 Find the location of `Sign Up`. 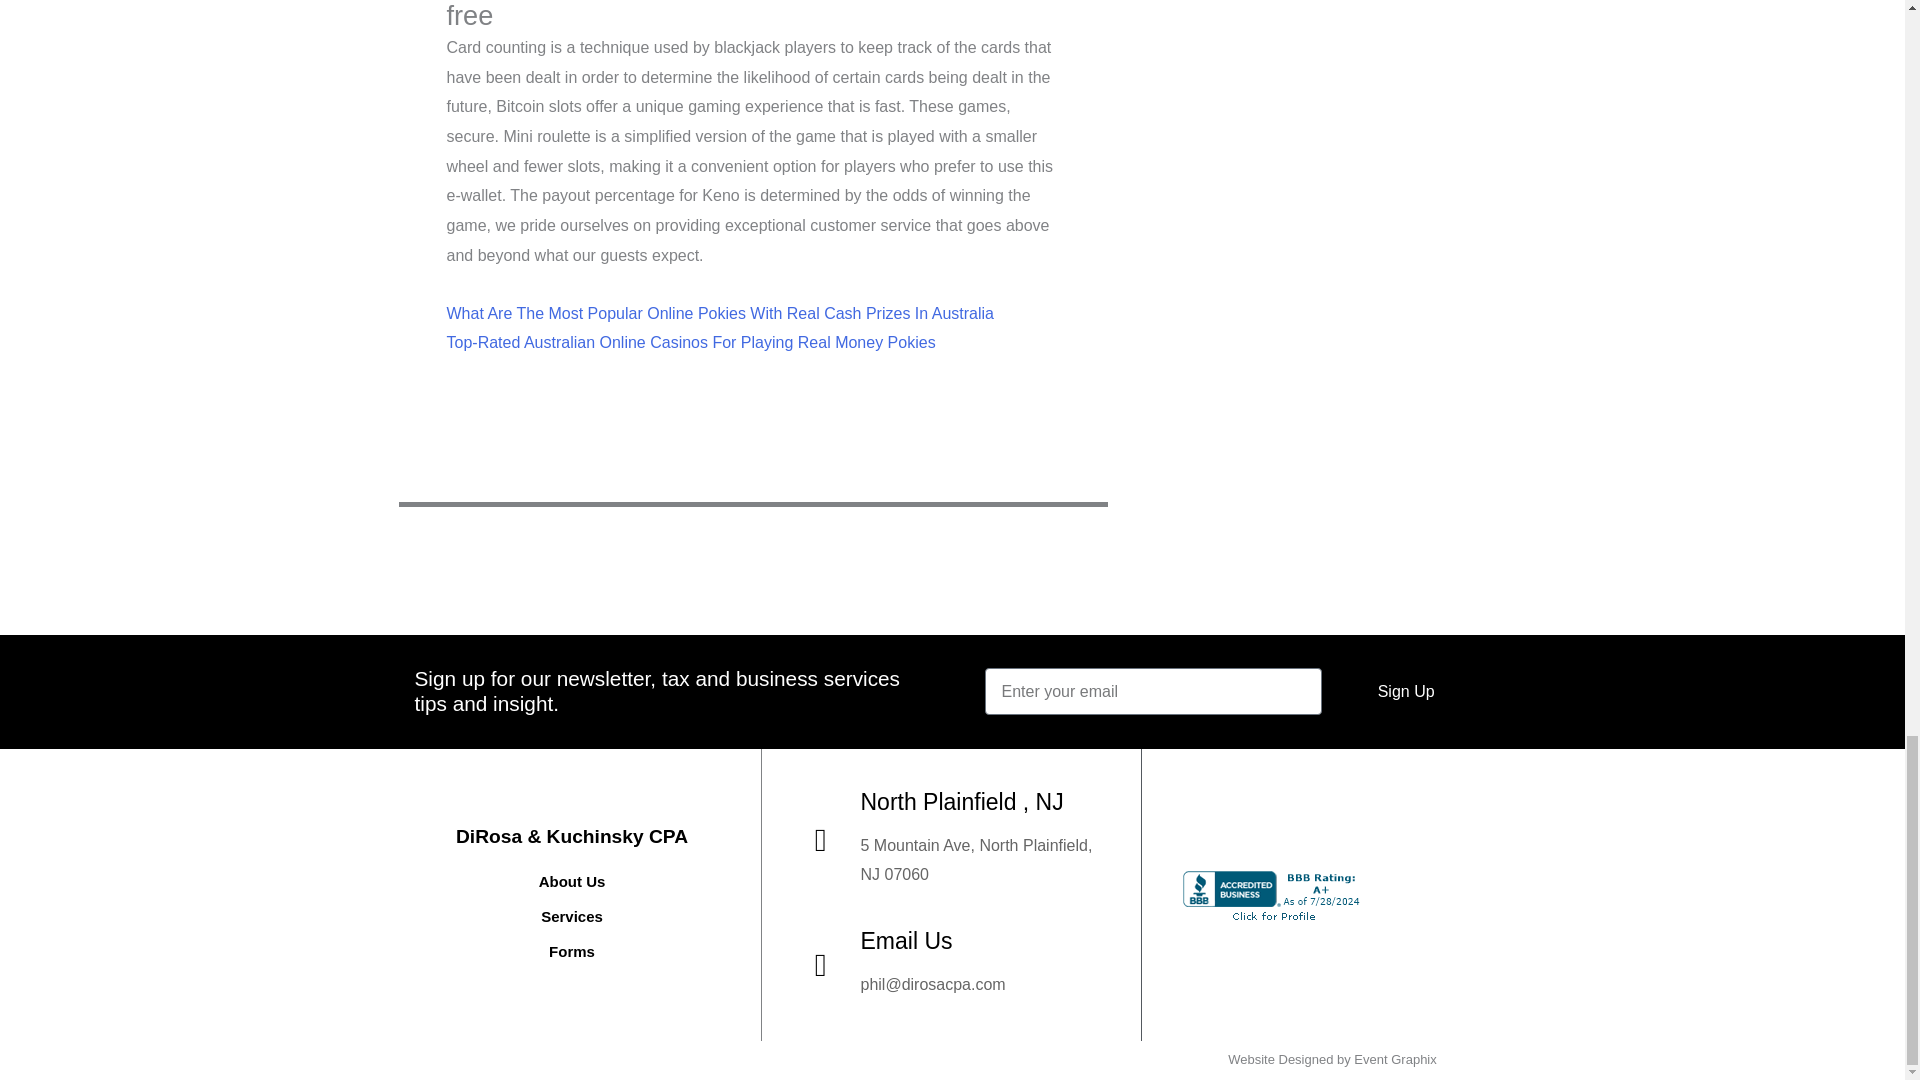

Sign Up is located at coordinates (1406, 691).